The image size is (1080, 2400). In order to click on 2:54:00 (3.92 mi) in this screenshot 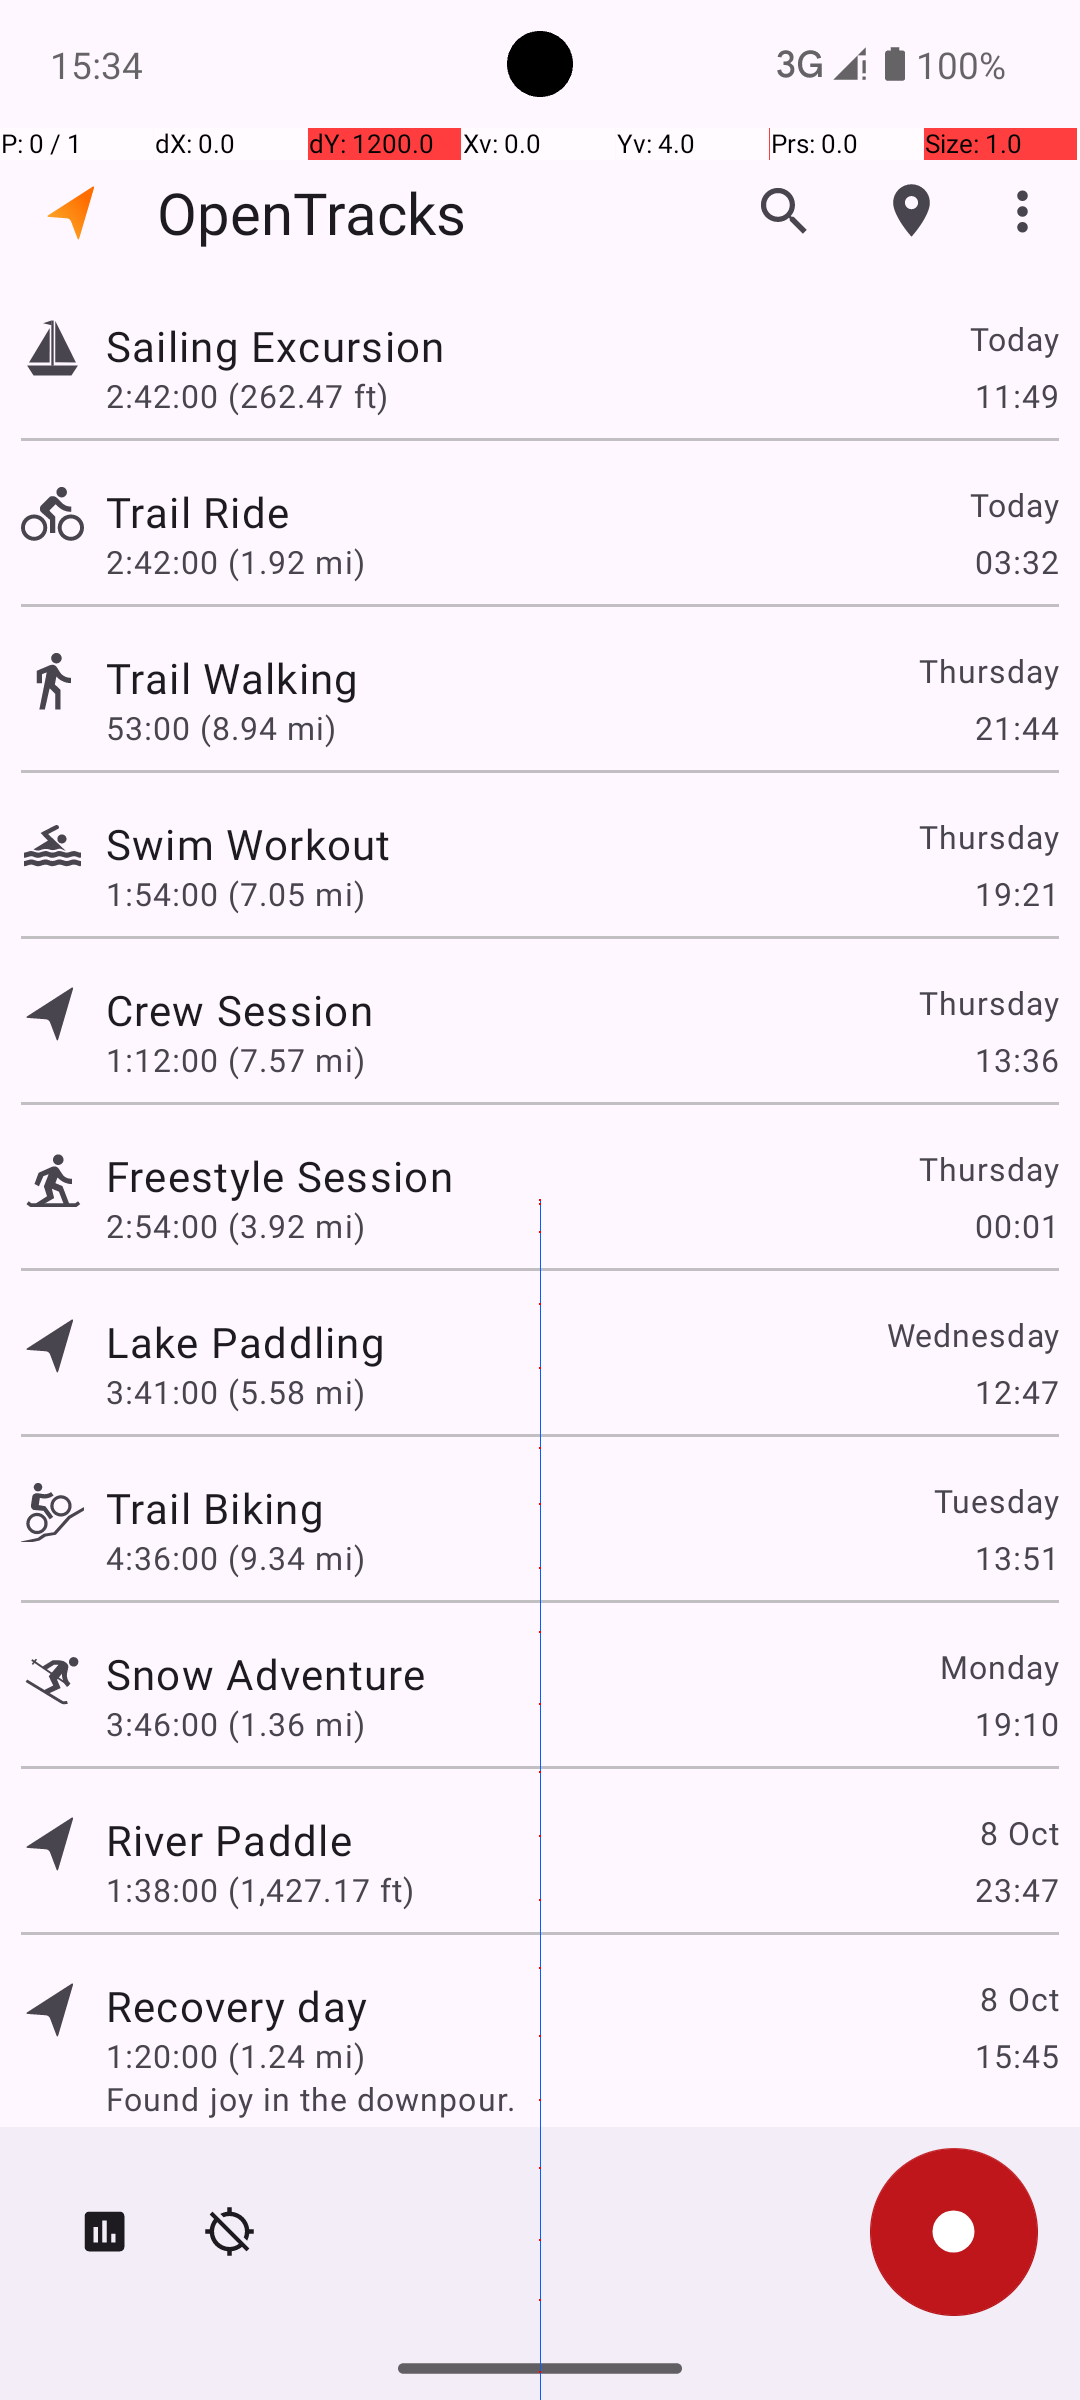, I will do `click(236, 1226)`.